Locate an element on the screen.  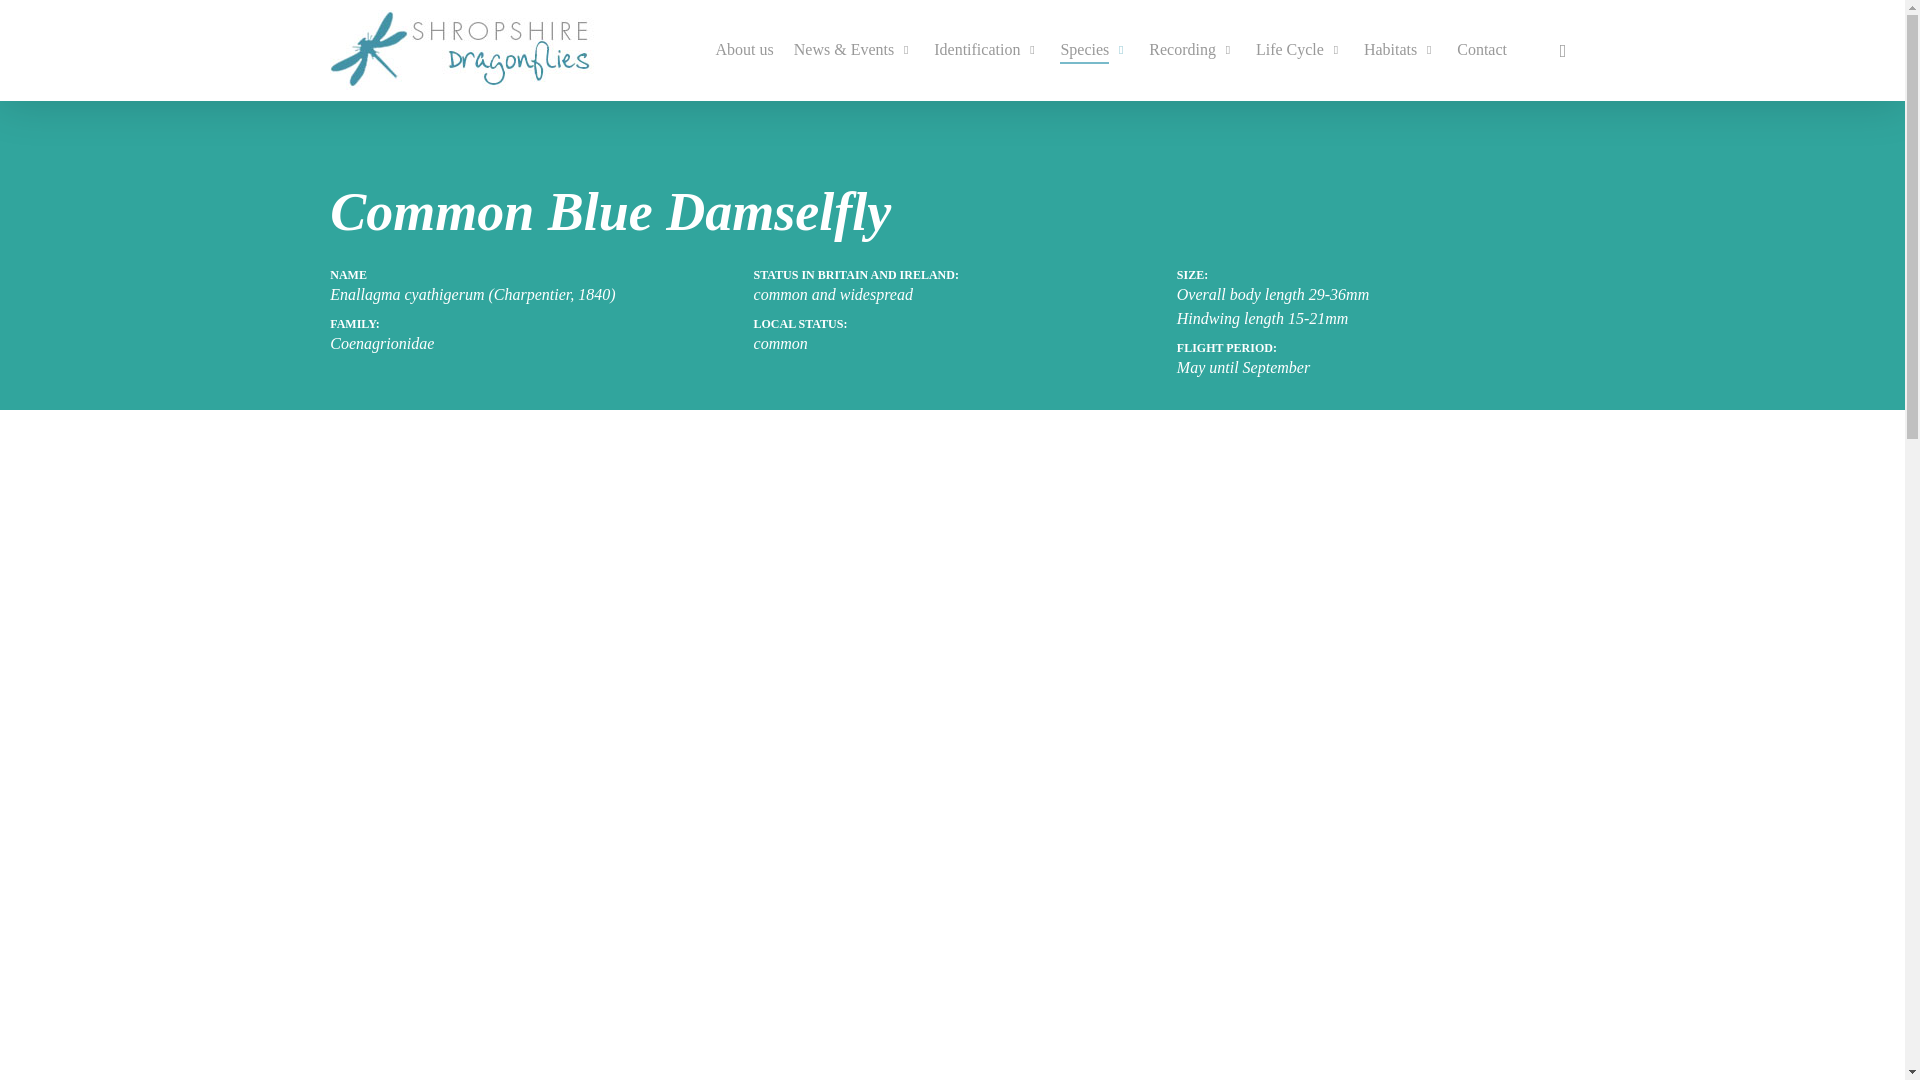
Identification is located at coordinates (986, 49).